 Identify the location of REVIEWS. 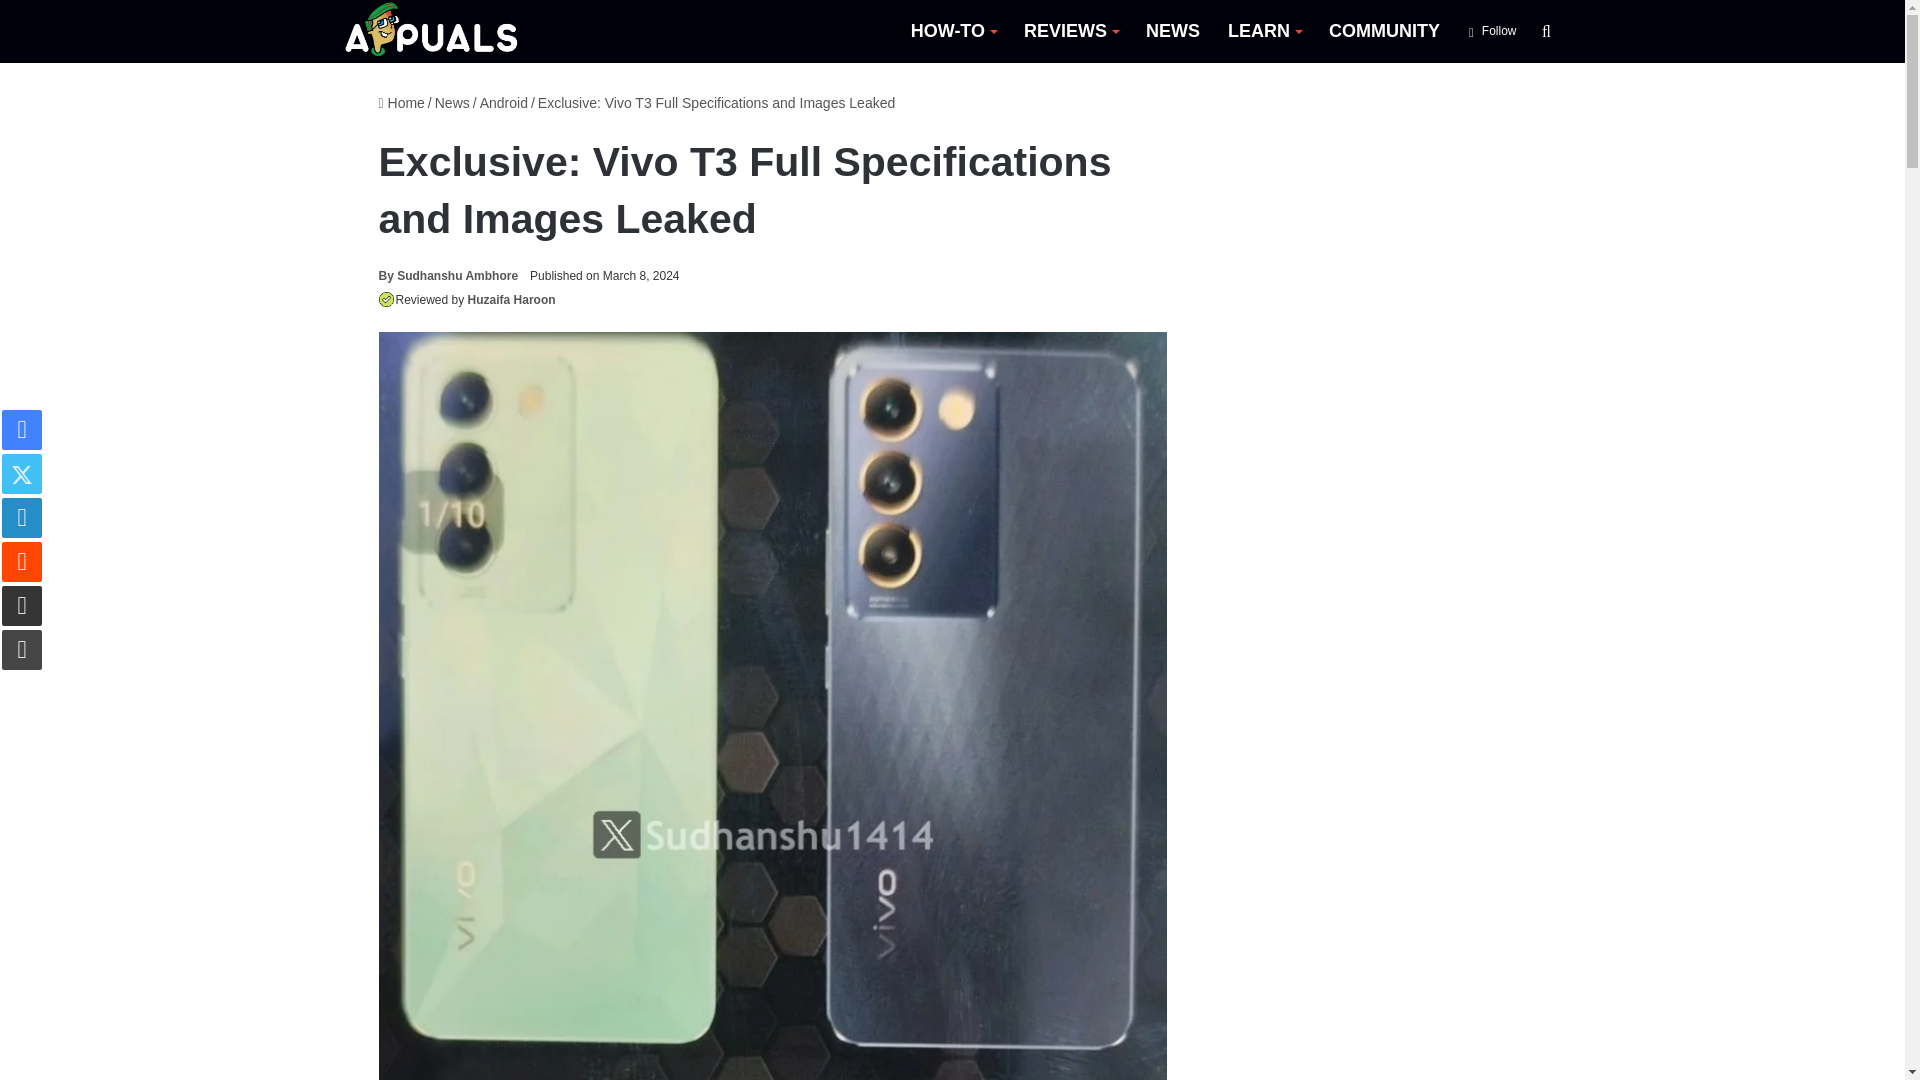
(1070, 31).